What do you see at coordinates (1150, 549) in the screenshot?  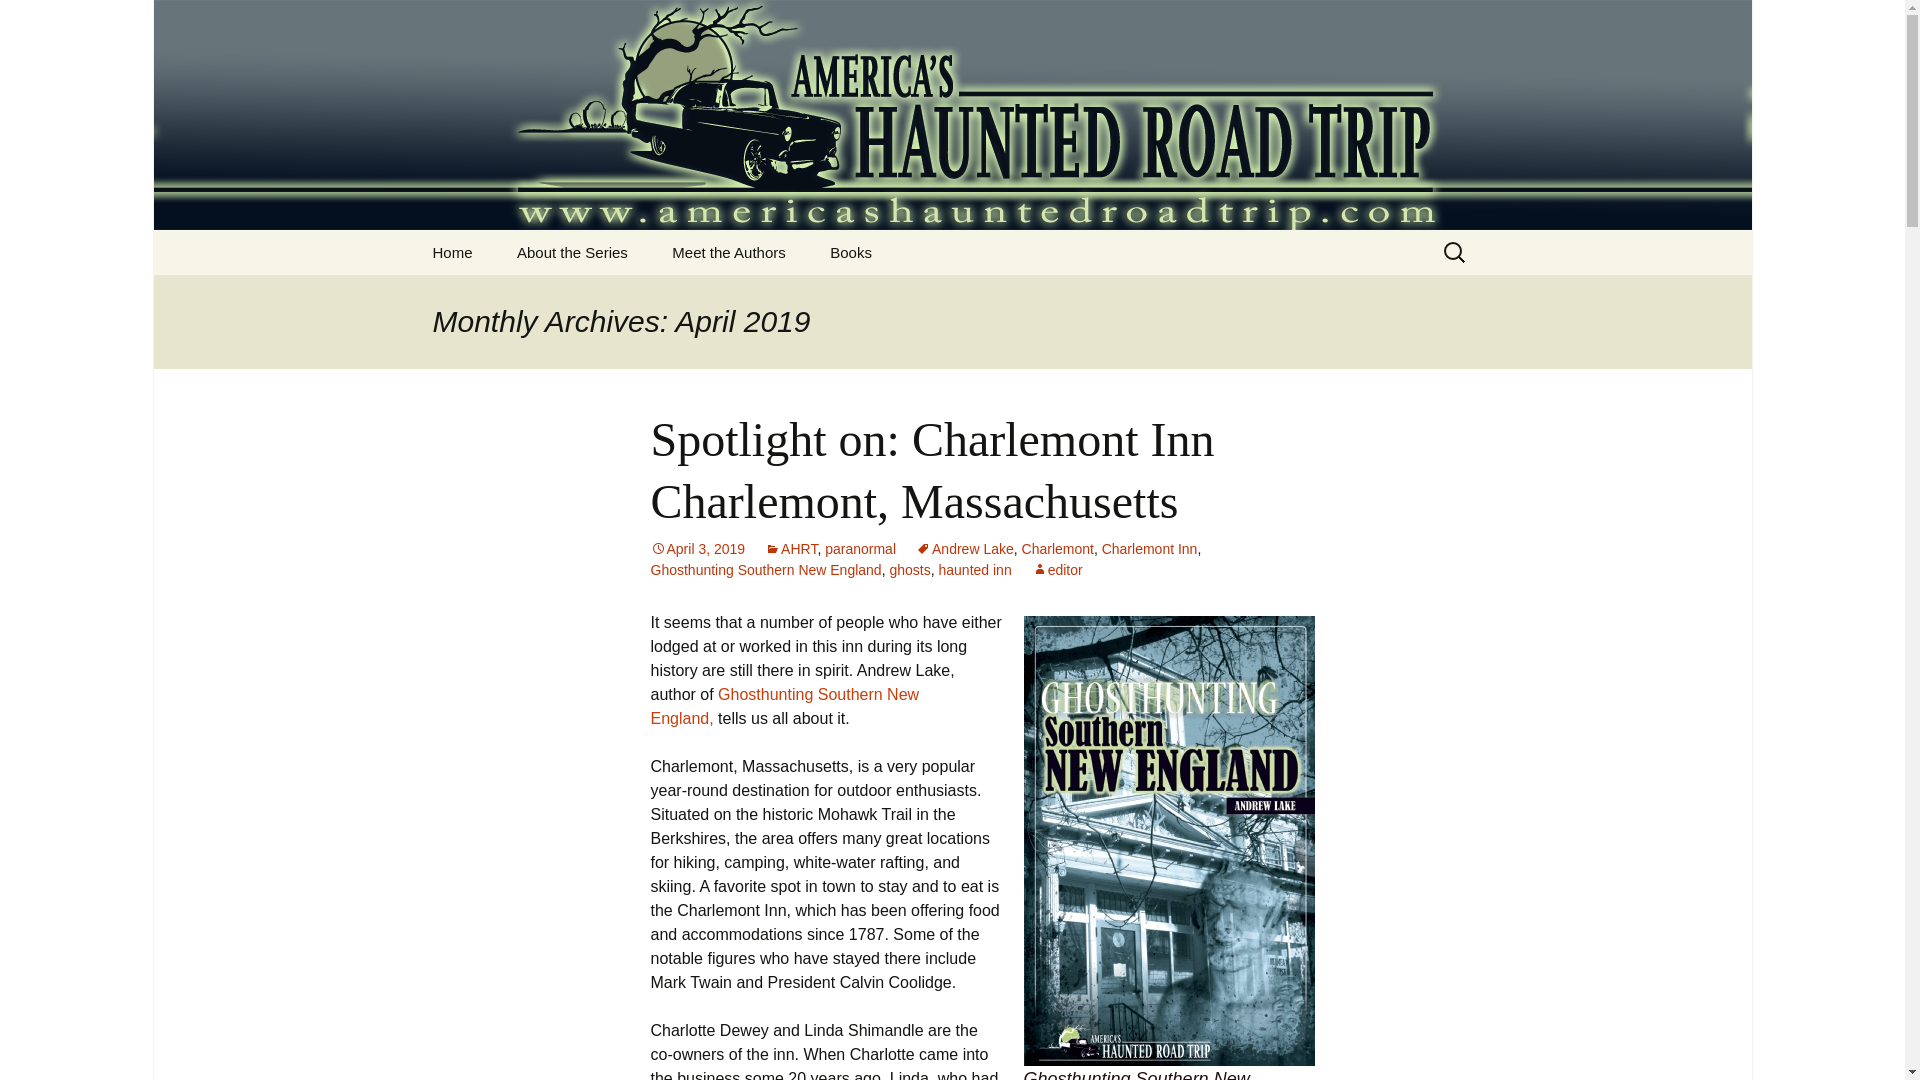 I see `Charlemont Inn` at bounding box center [1150, 549].